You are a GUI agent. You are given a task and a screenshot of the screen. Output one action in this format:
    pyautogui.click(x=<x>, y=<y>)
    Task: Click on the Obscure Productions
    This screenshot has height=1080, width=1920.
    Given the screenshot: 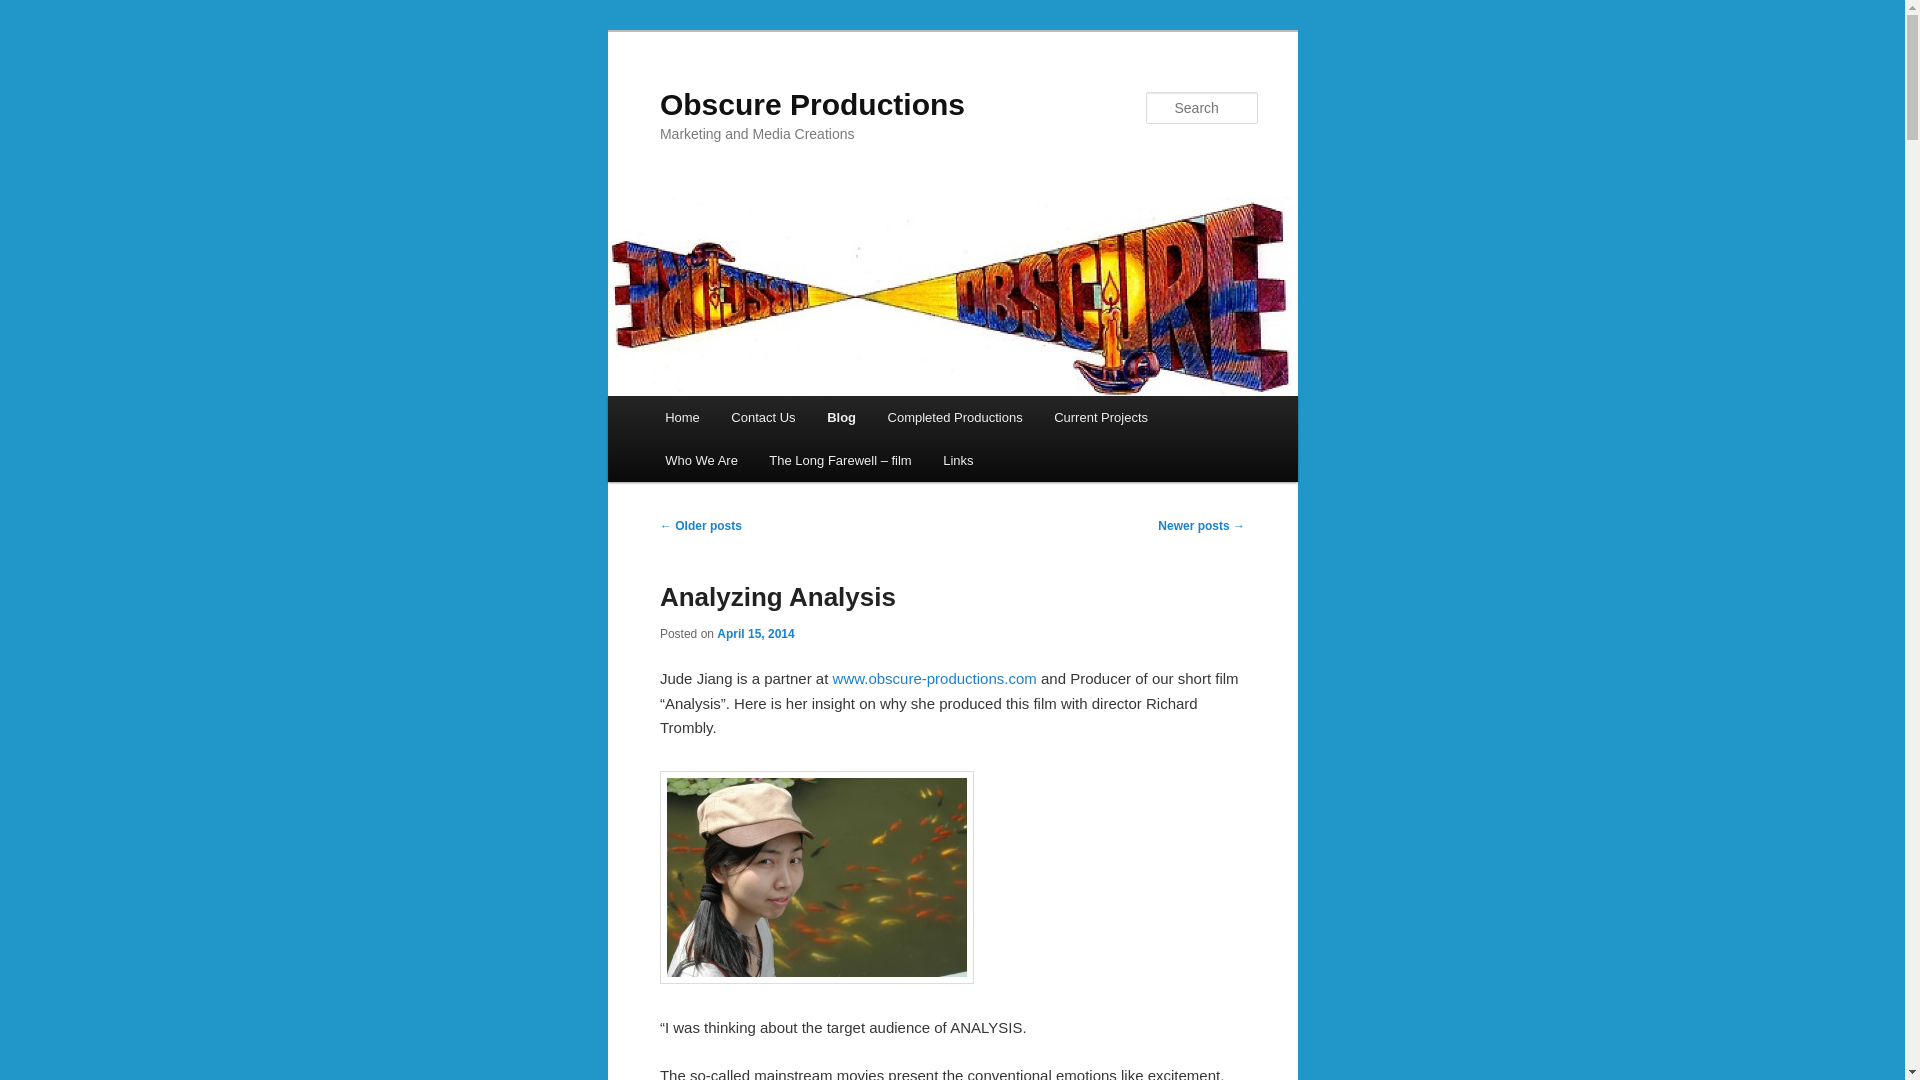 What is the action you would take?
    pyautogui.click(x=812, y=104)
    